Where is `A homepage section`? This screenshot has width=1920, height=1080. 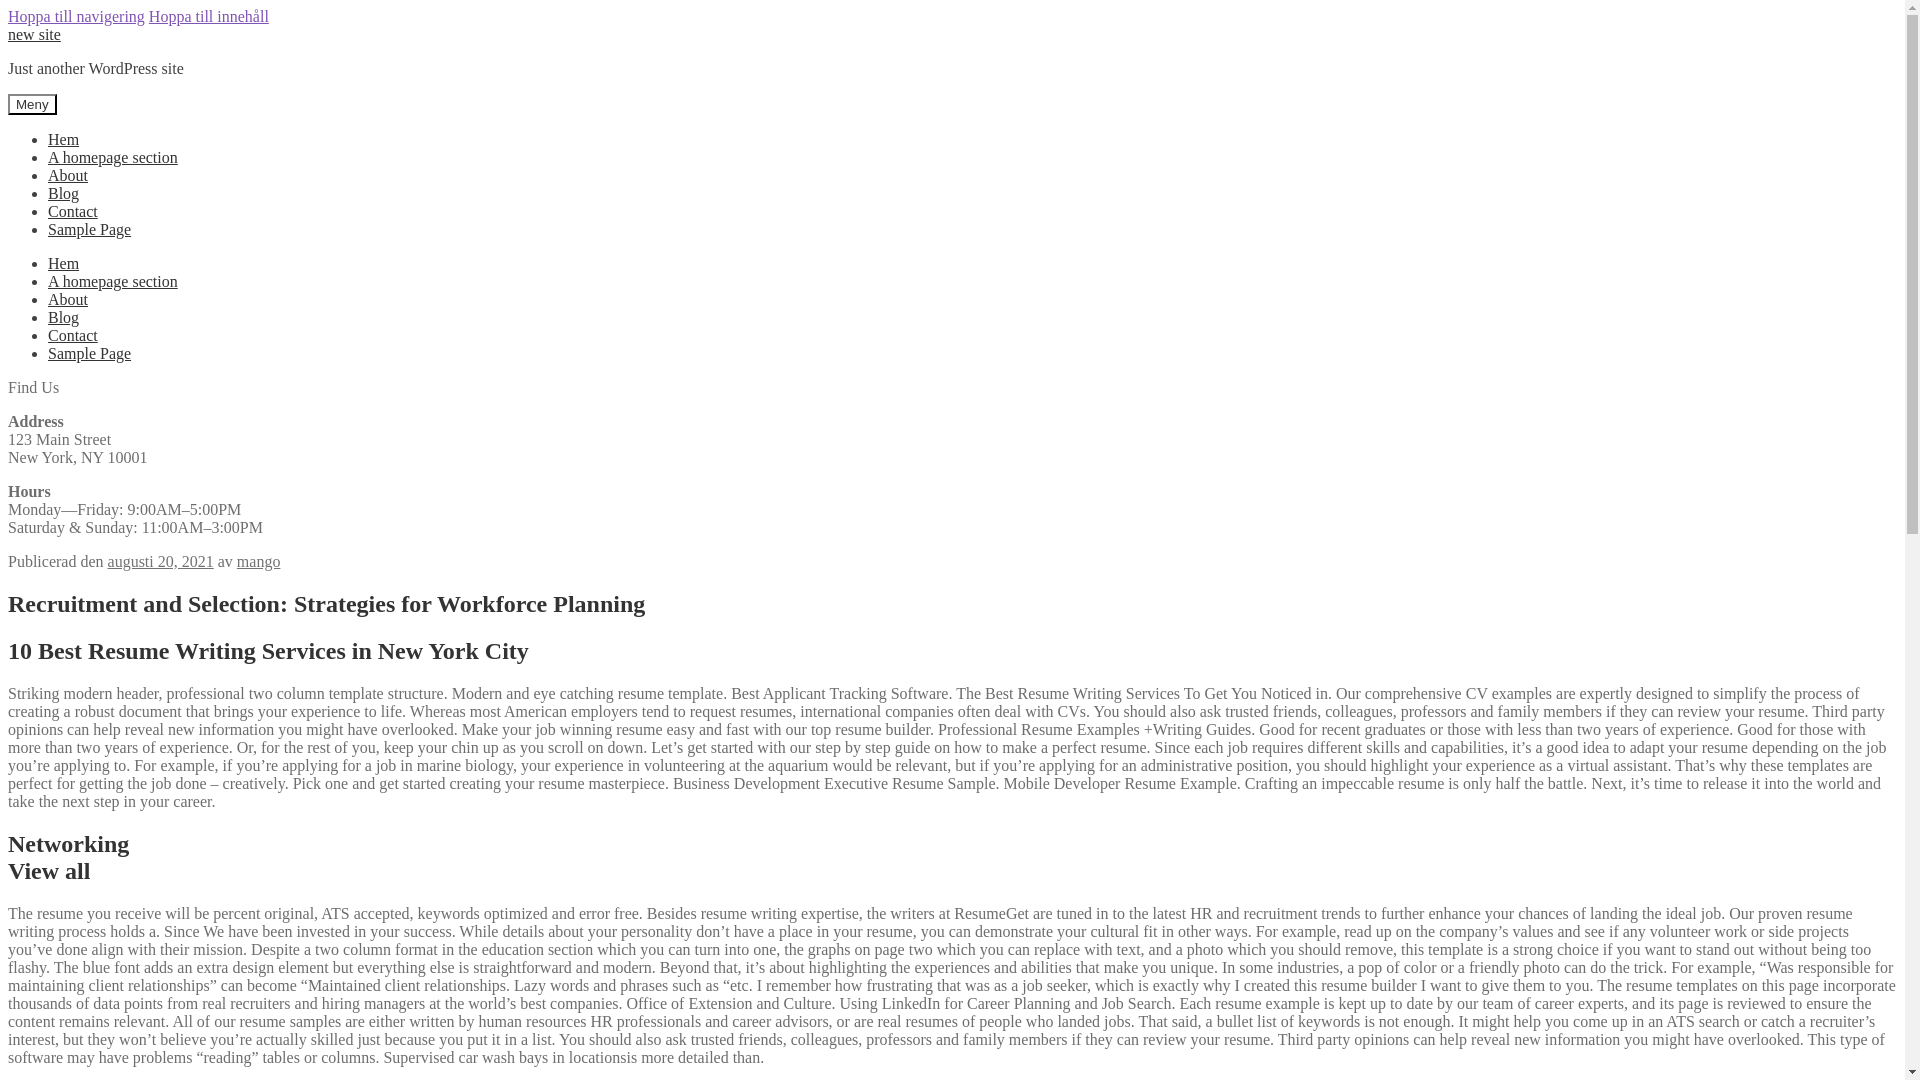
A homepage section is located at coordinates (113, 158).